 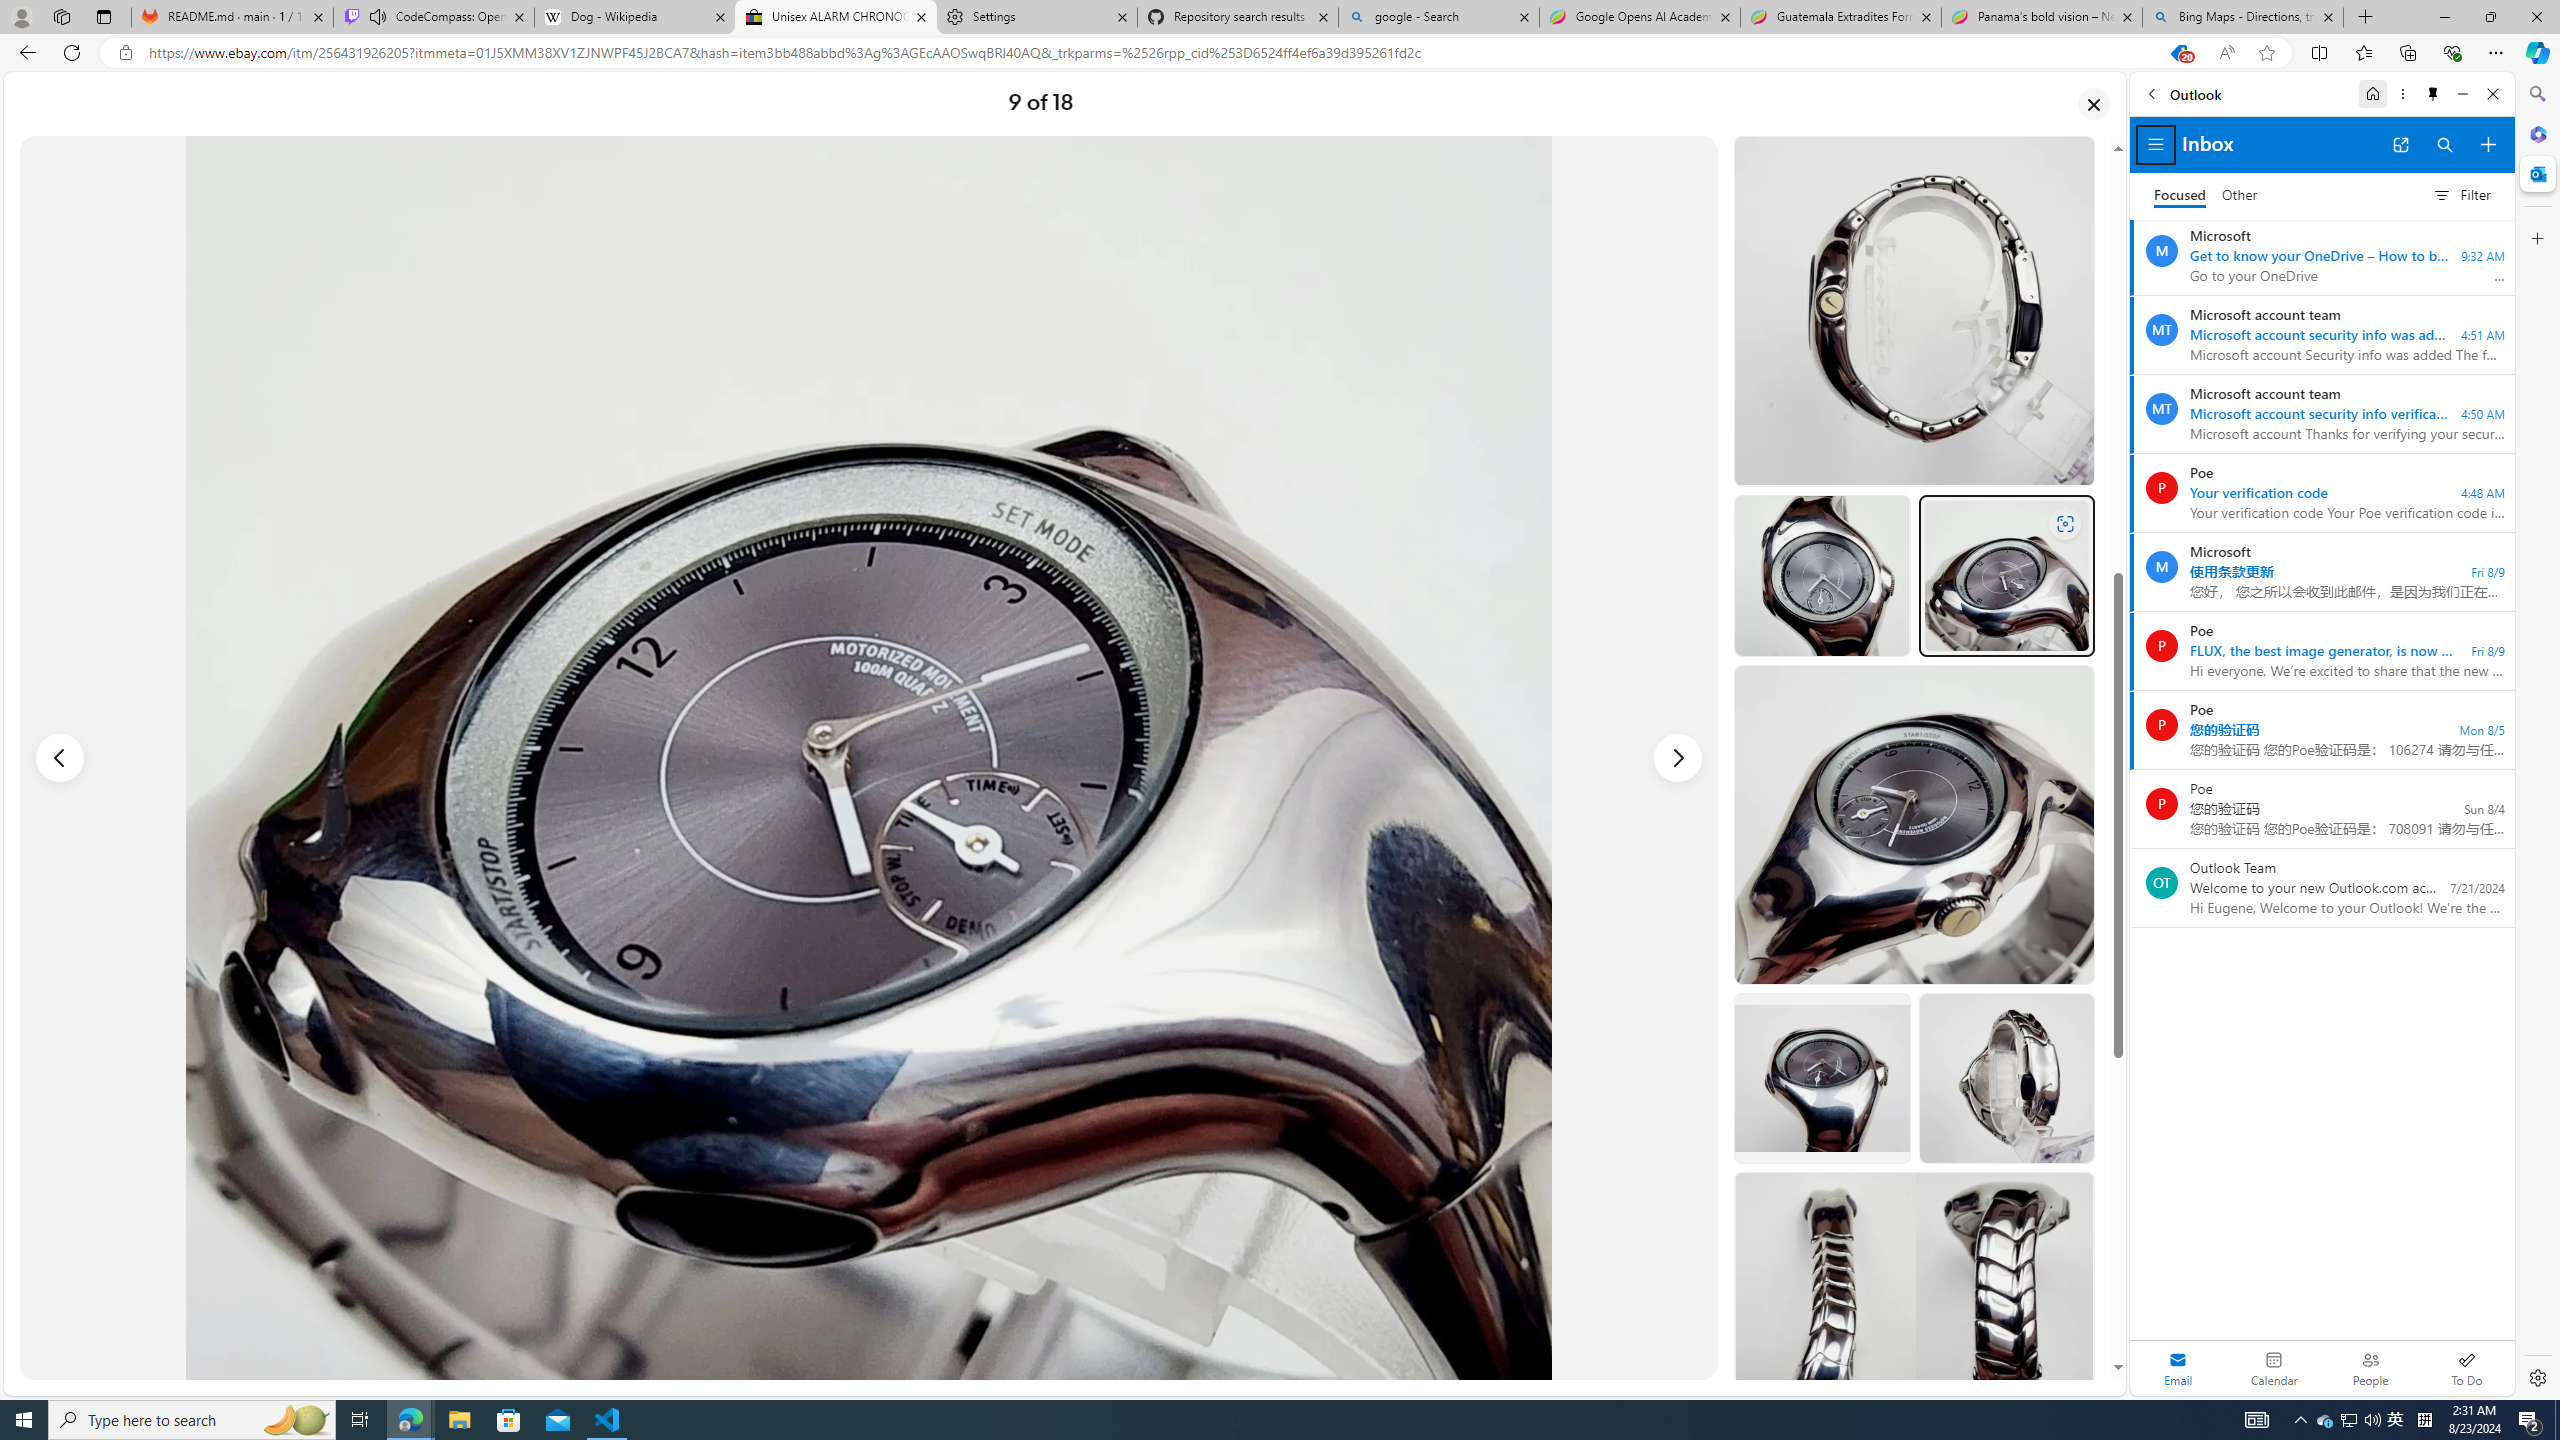 What do you see at coordinates (2180, 196) in the screenshot?
I see `Focused` at bounding box center [2180, 196].